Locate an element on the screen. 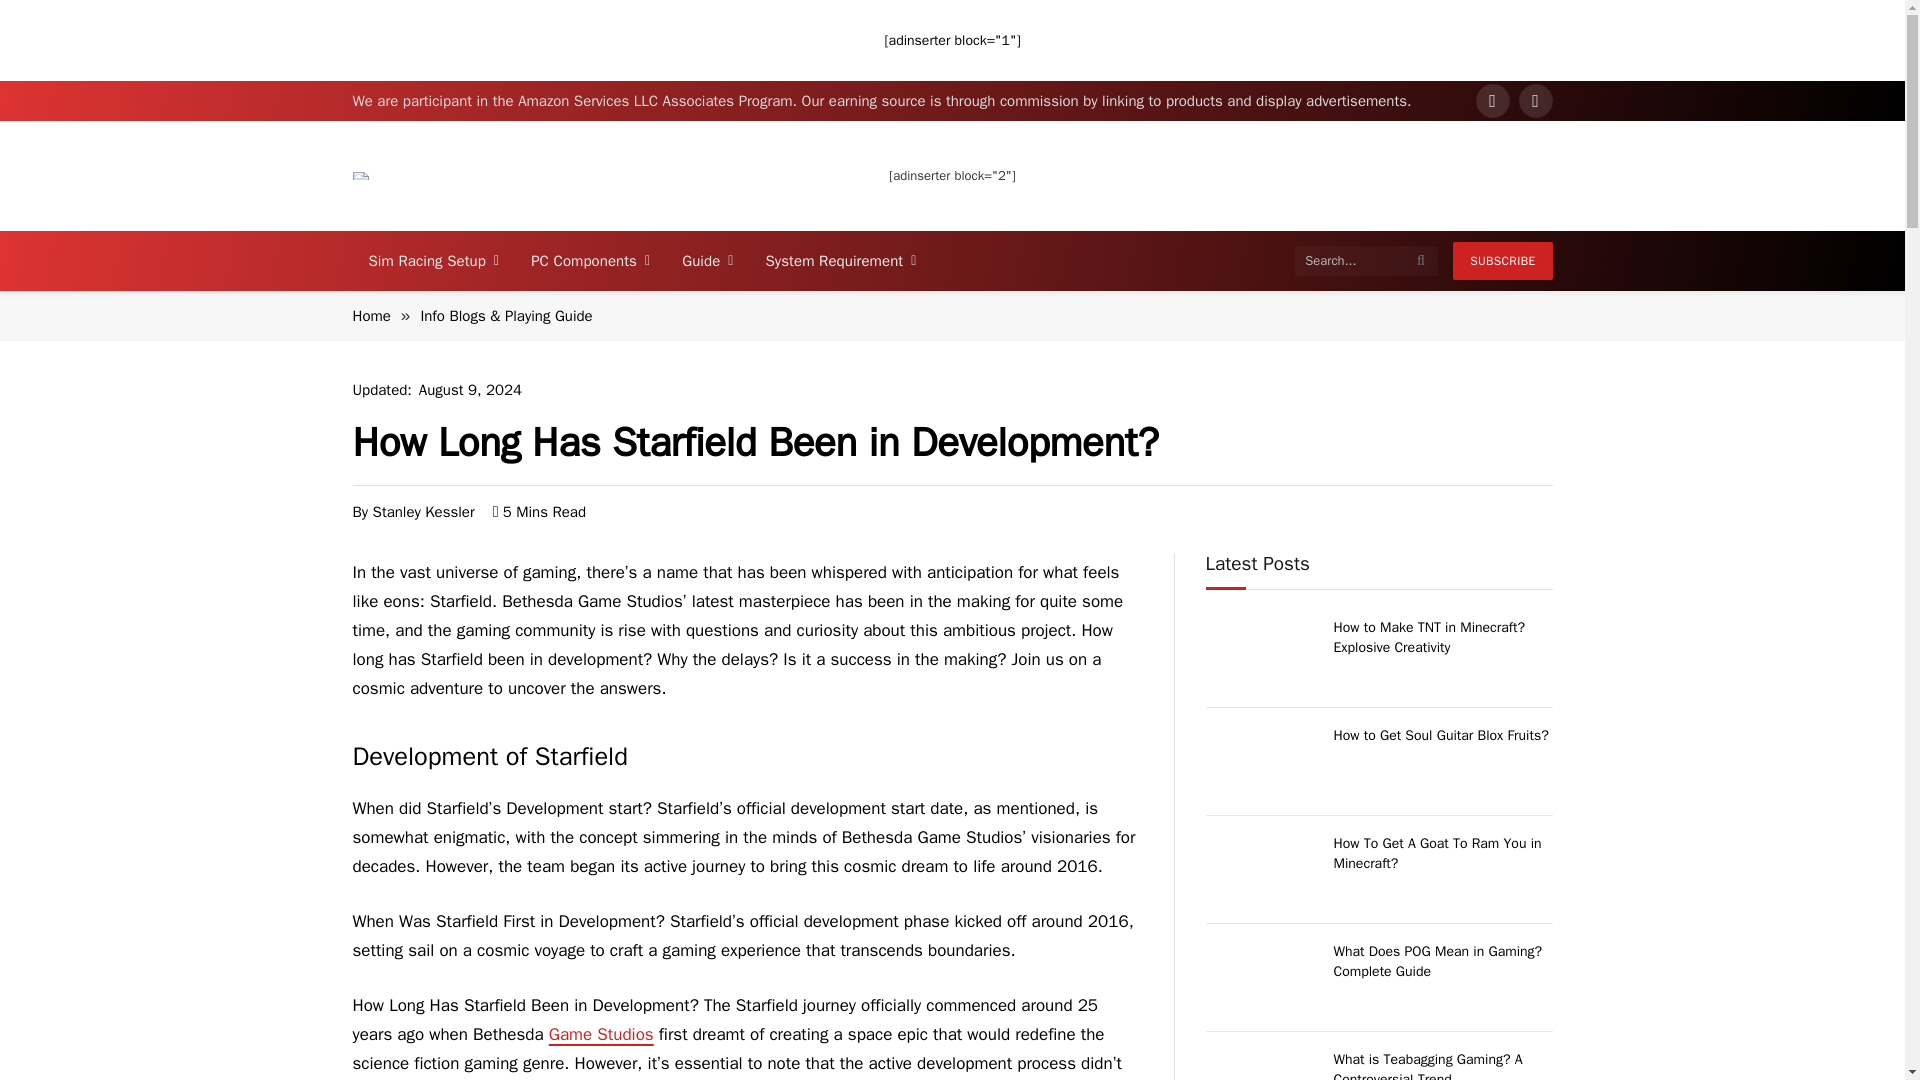 This screenshot has width=1920, height=1080. Guide is located at coordinates (707, 260).